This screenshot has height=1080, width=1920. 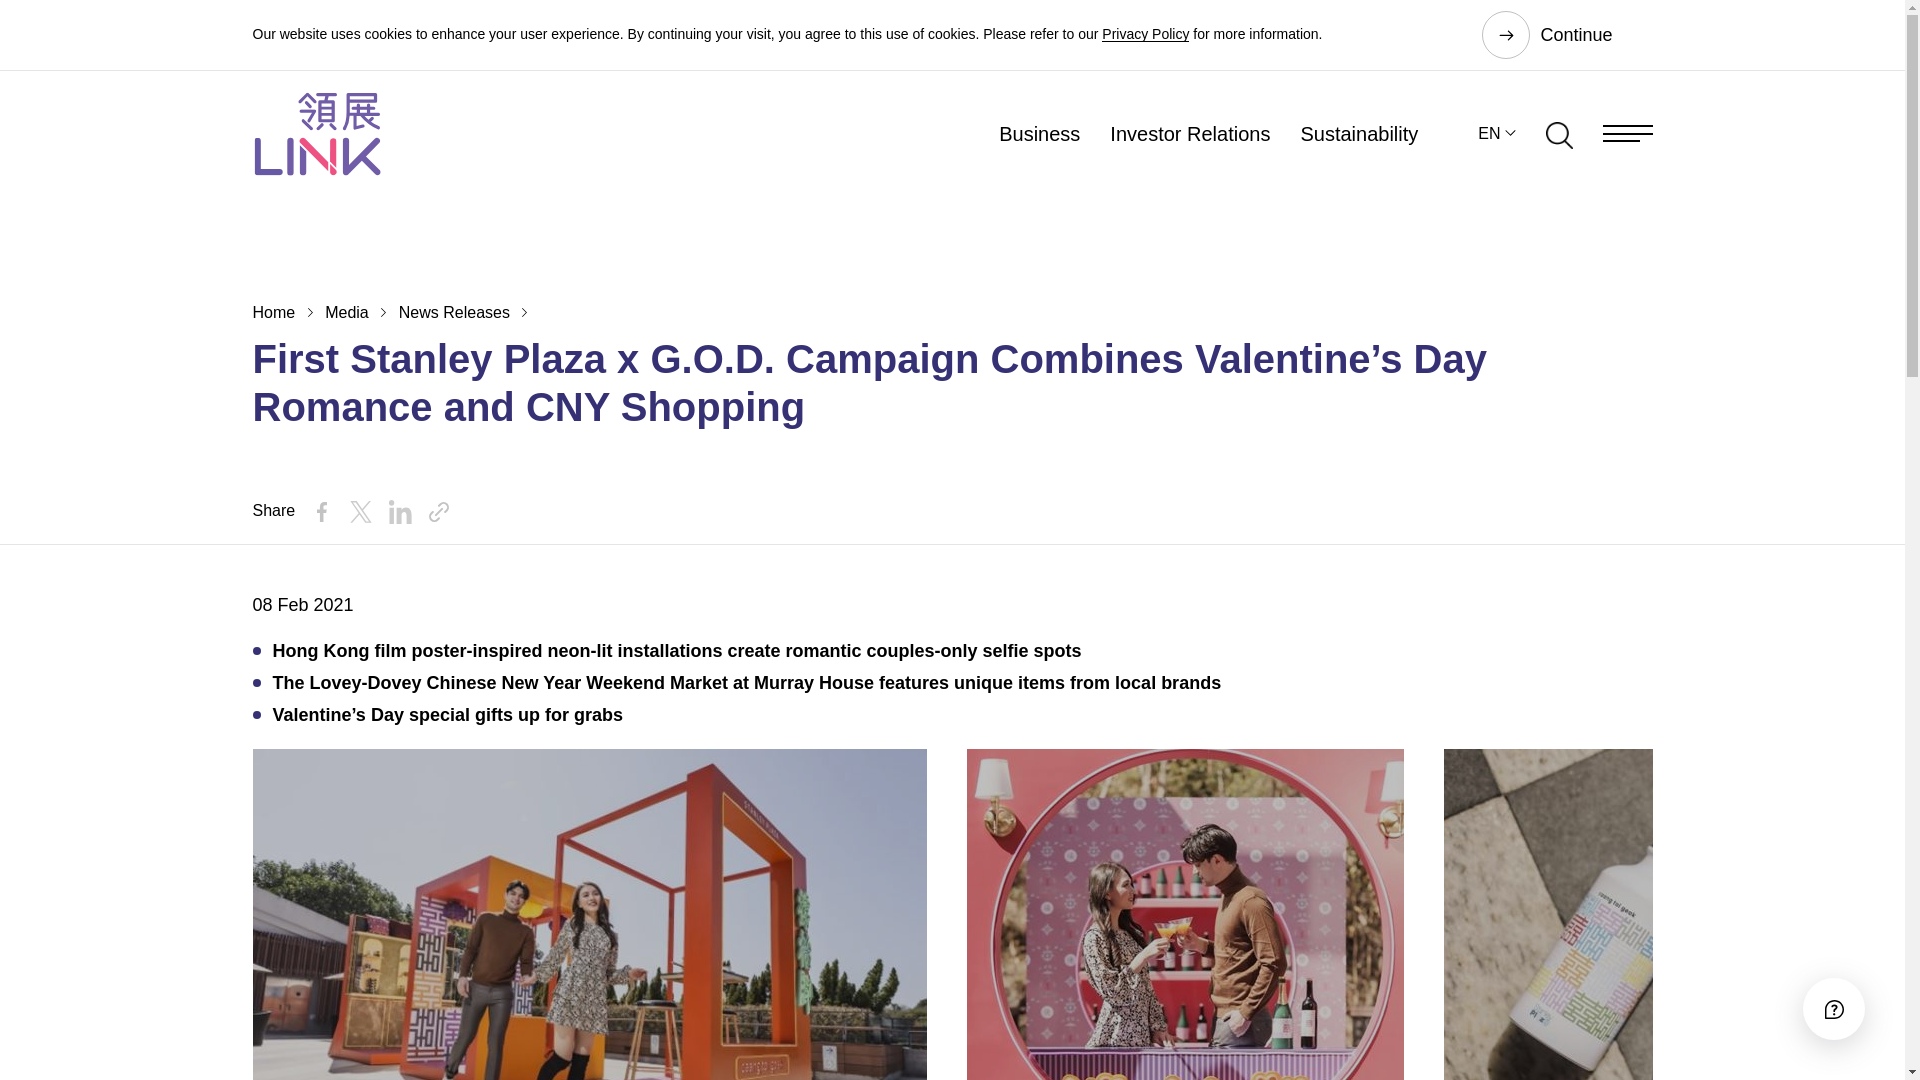 I want to click on Sustainability, so click(x=1358, y=132).